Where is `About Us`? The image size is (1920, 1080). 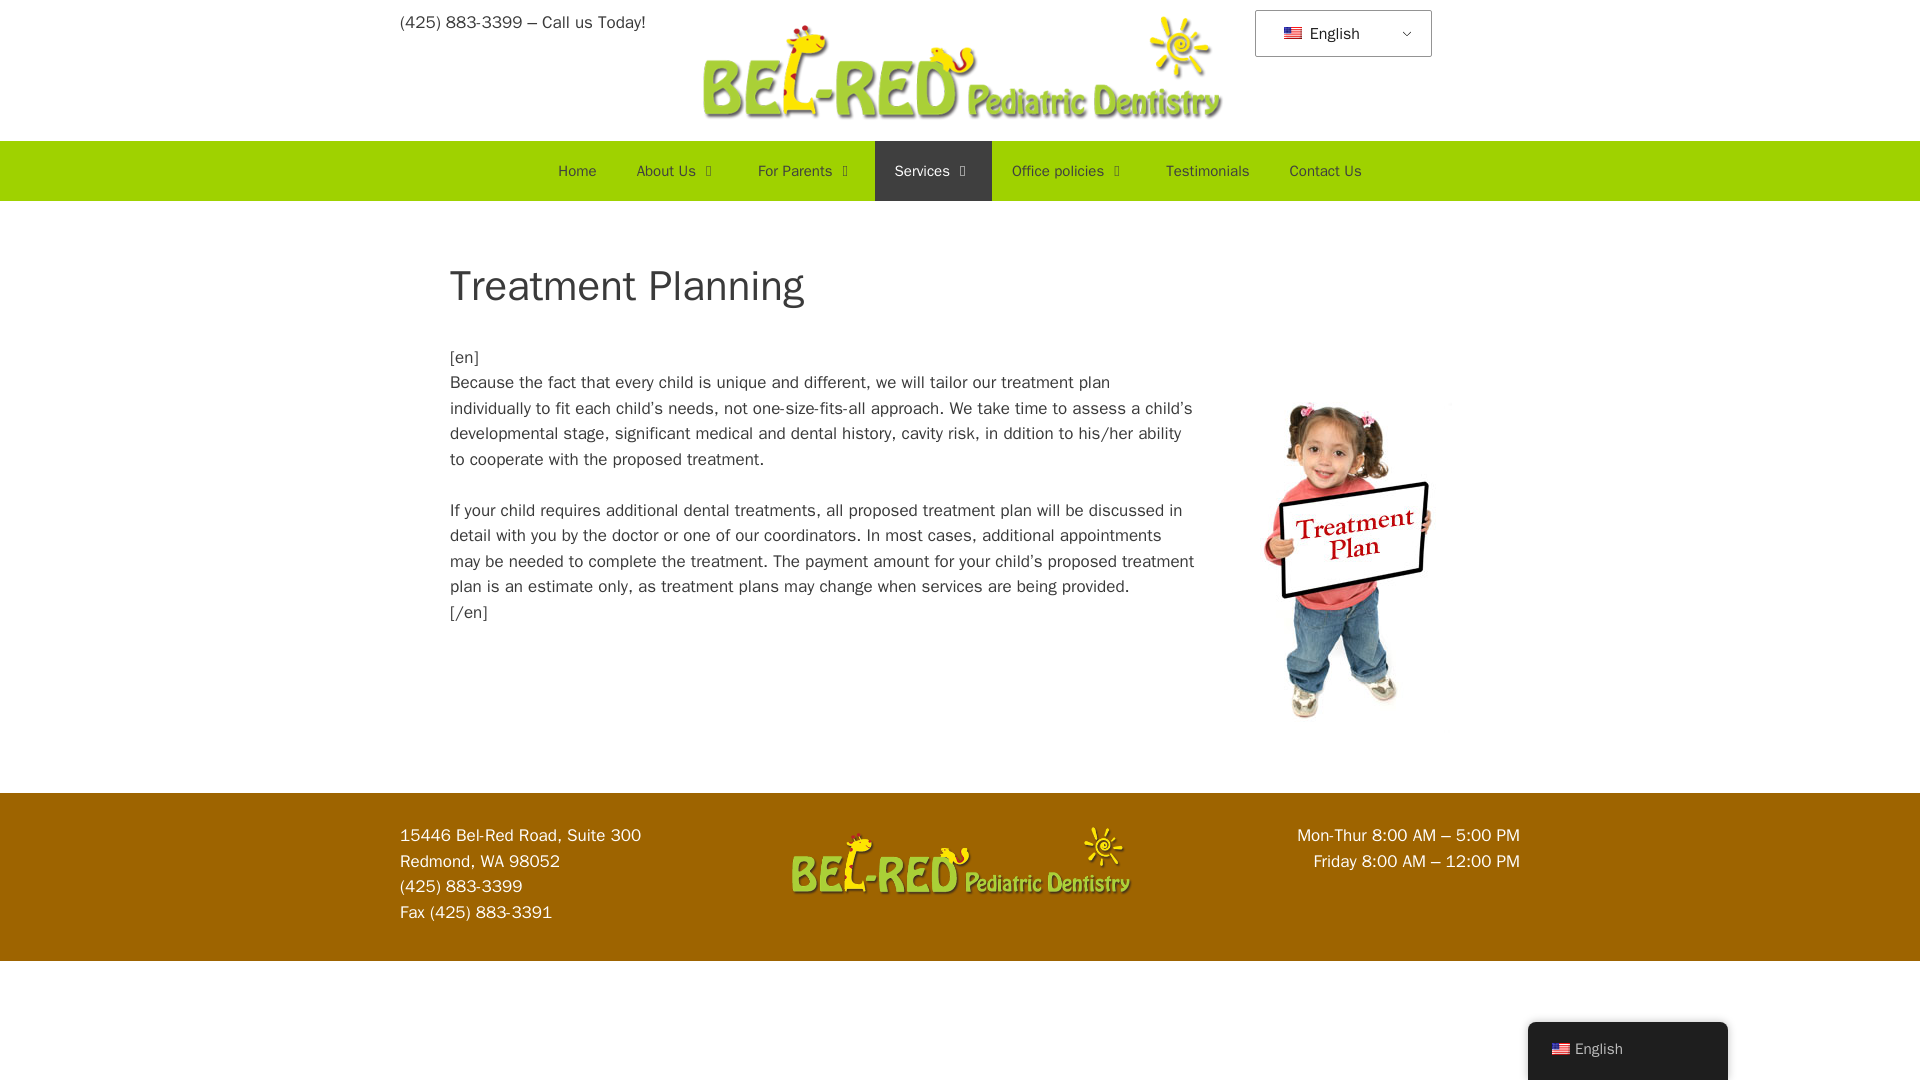
About Us is located at coordinates (676, 170).